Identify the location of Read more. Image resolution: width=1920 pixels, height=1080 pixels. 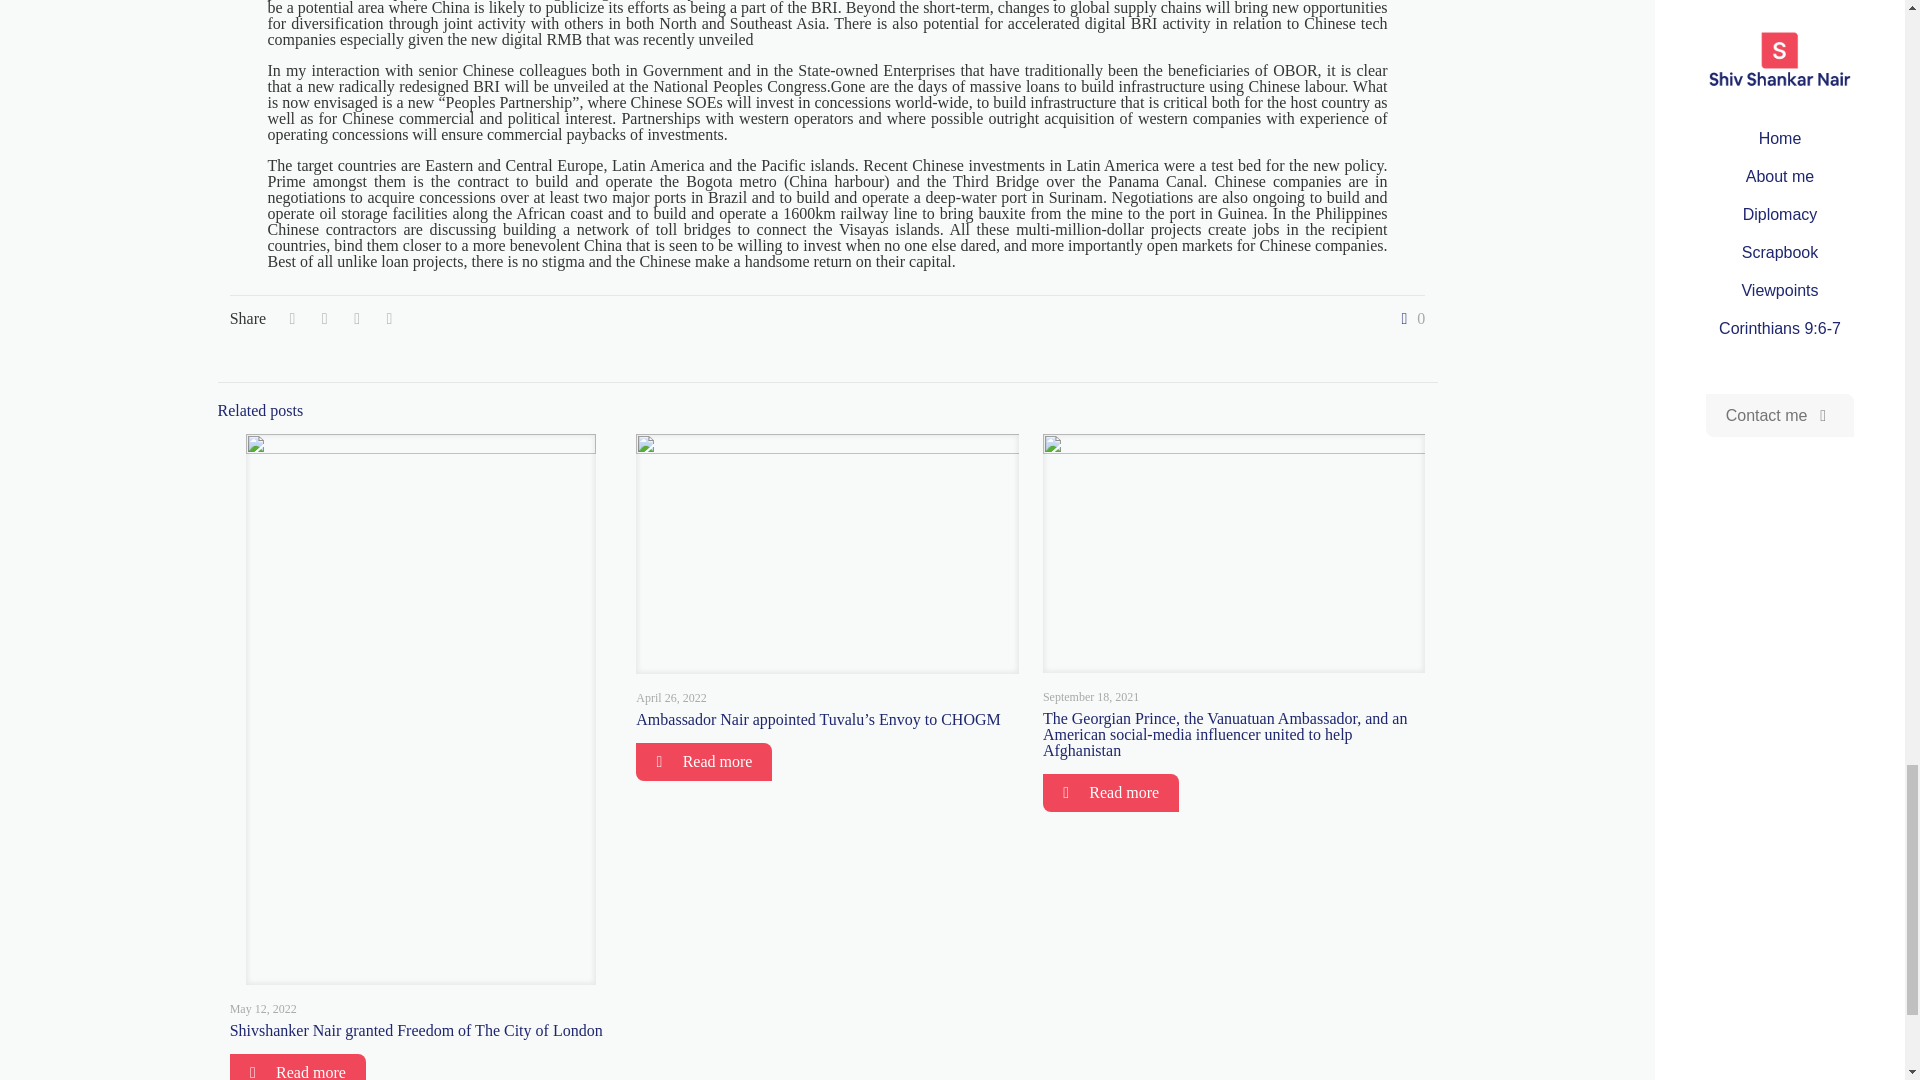
(298, 1067).